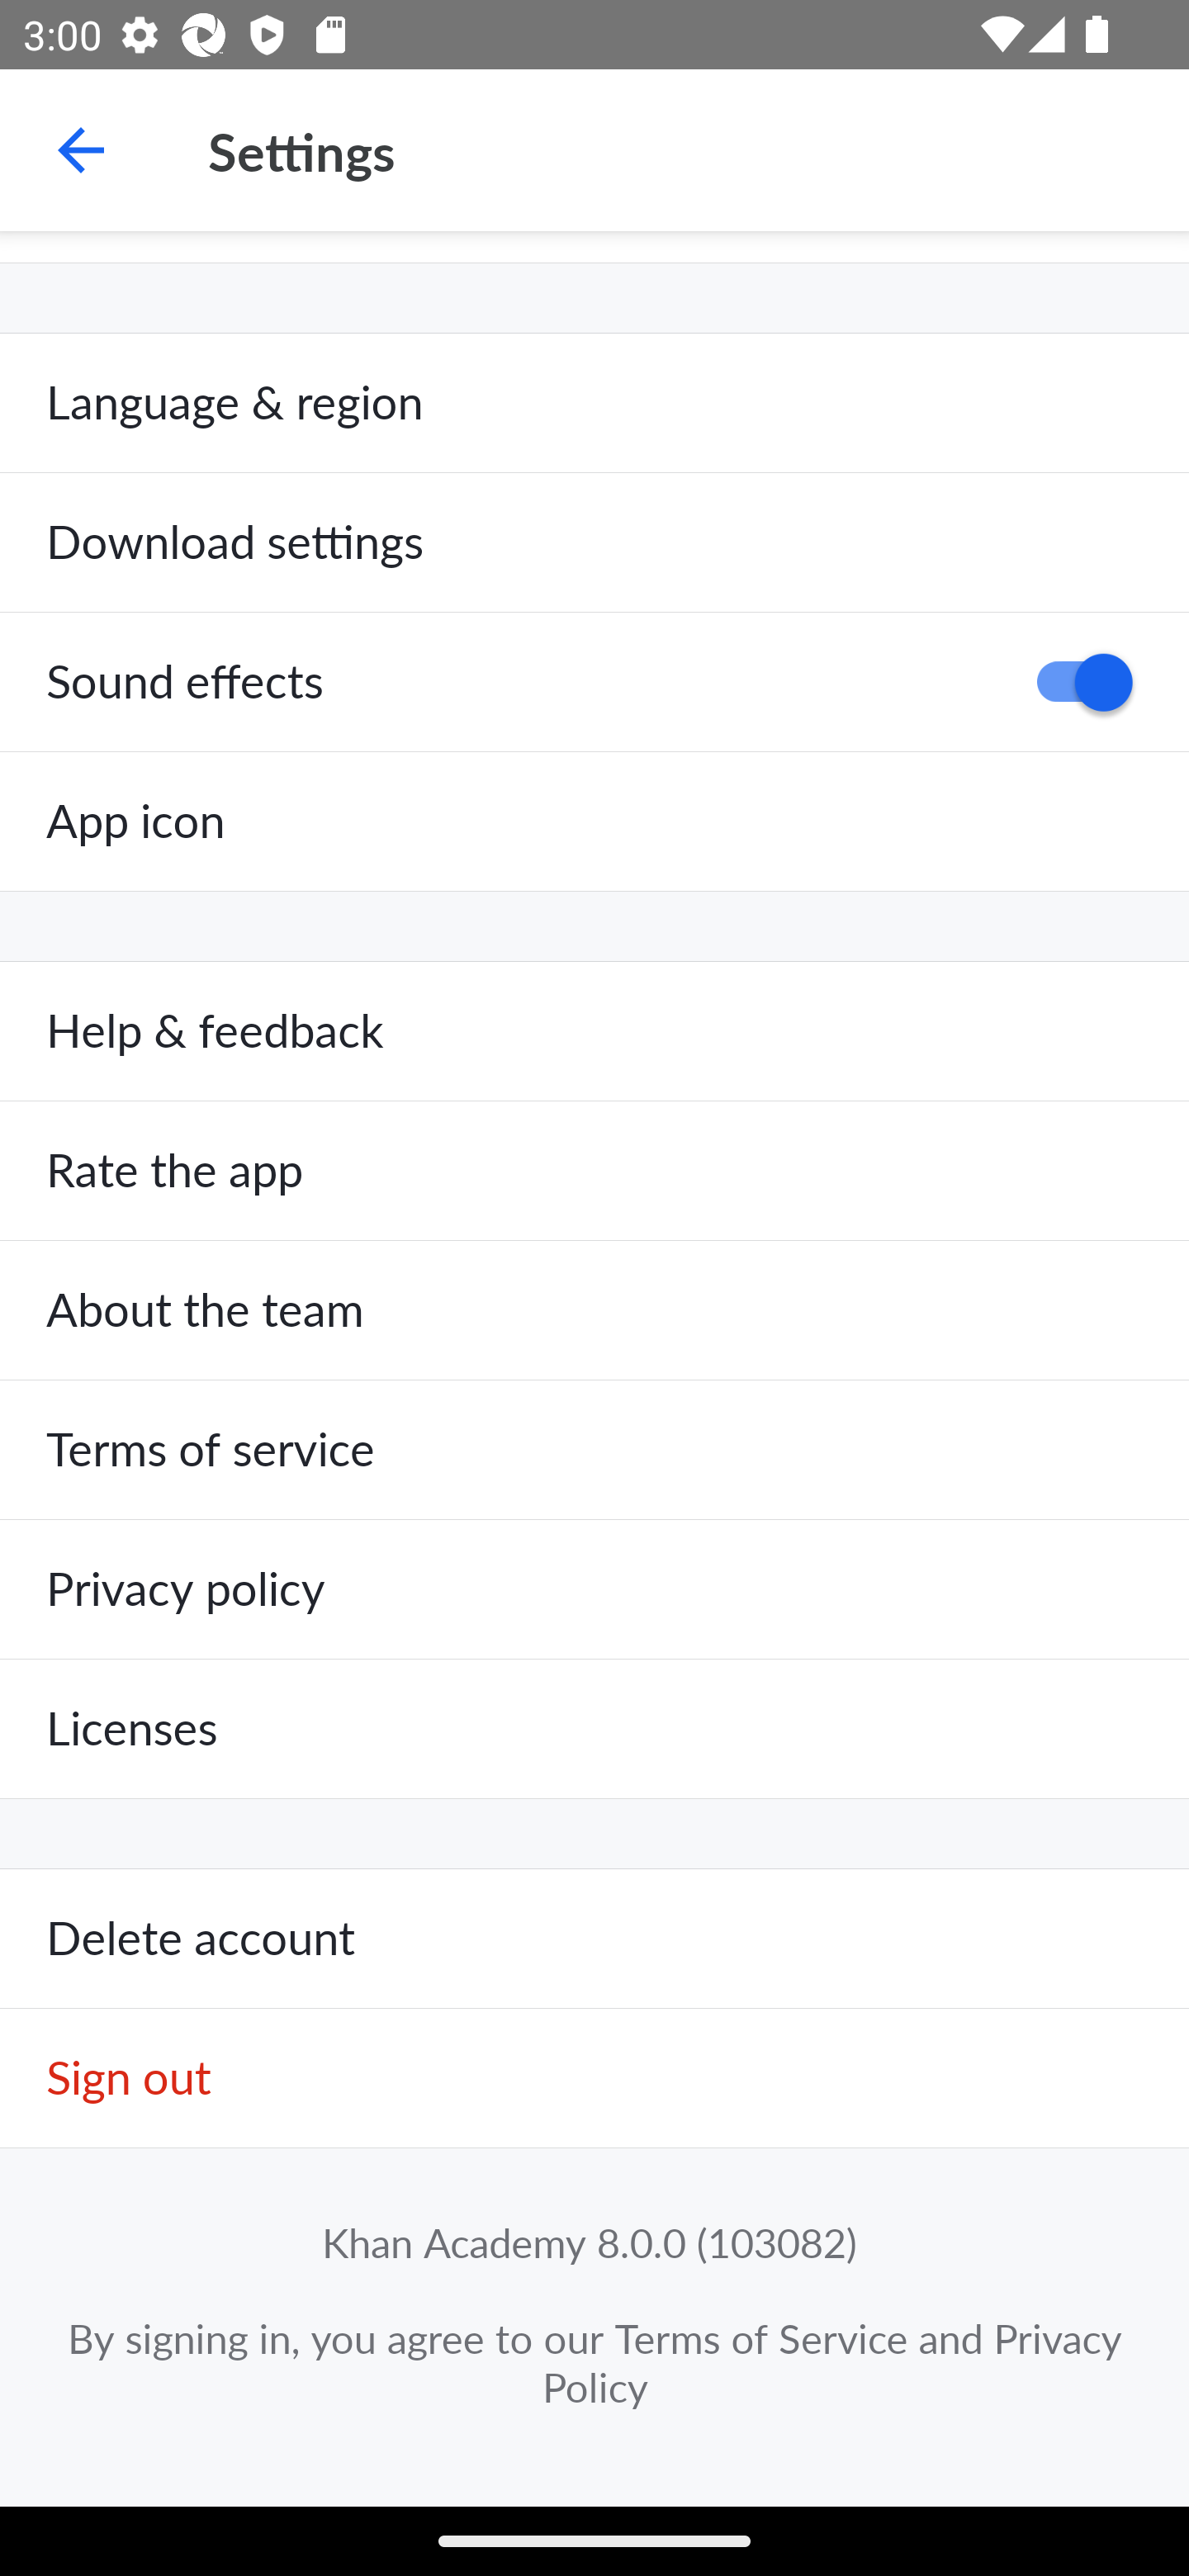  What do you see at coordinates (1073, 682) in the screenshot?
I see `ON` at bounding box center [1073, 682].